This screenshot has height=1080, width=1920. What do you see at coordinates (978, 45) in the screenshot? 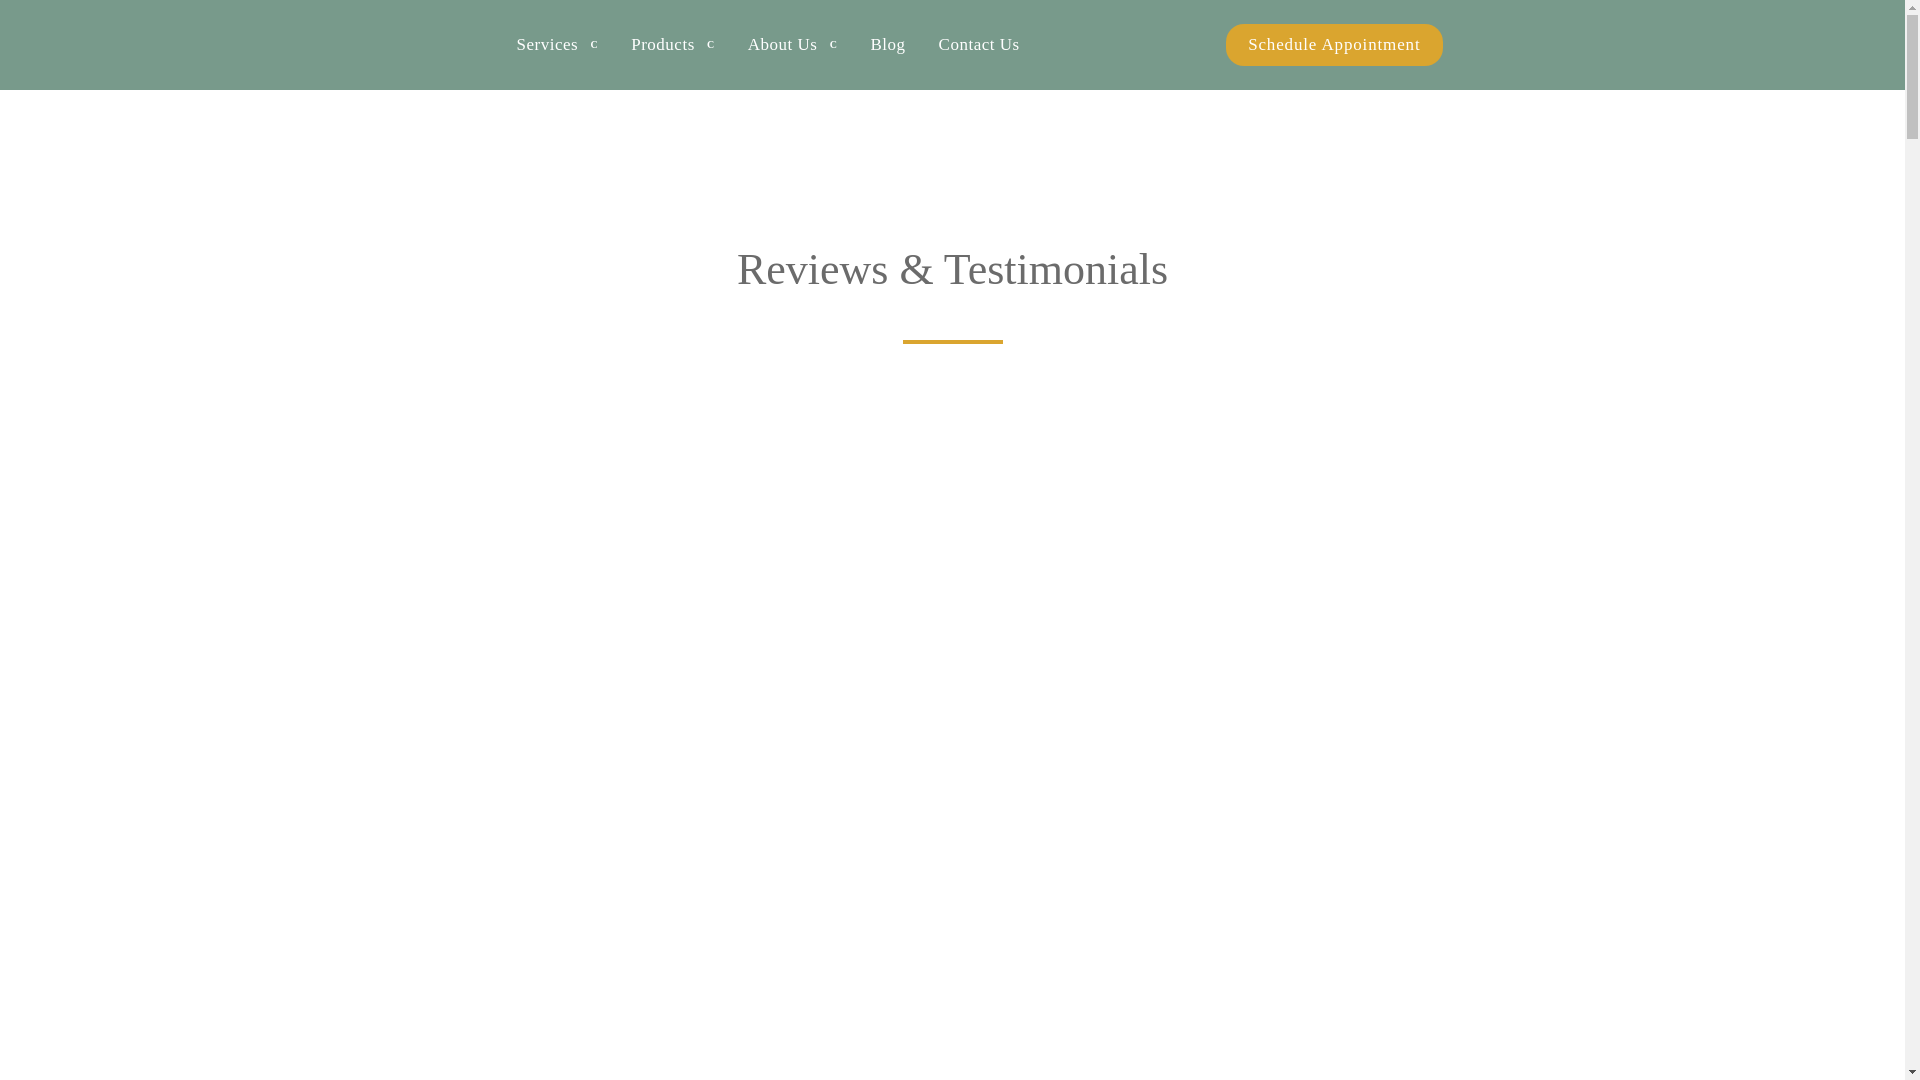
I see `Contact Us` at bounding box center [978, 45].